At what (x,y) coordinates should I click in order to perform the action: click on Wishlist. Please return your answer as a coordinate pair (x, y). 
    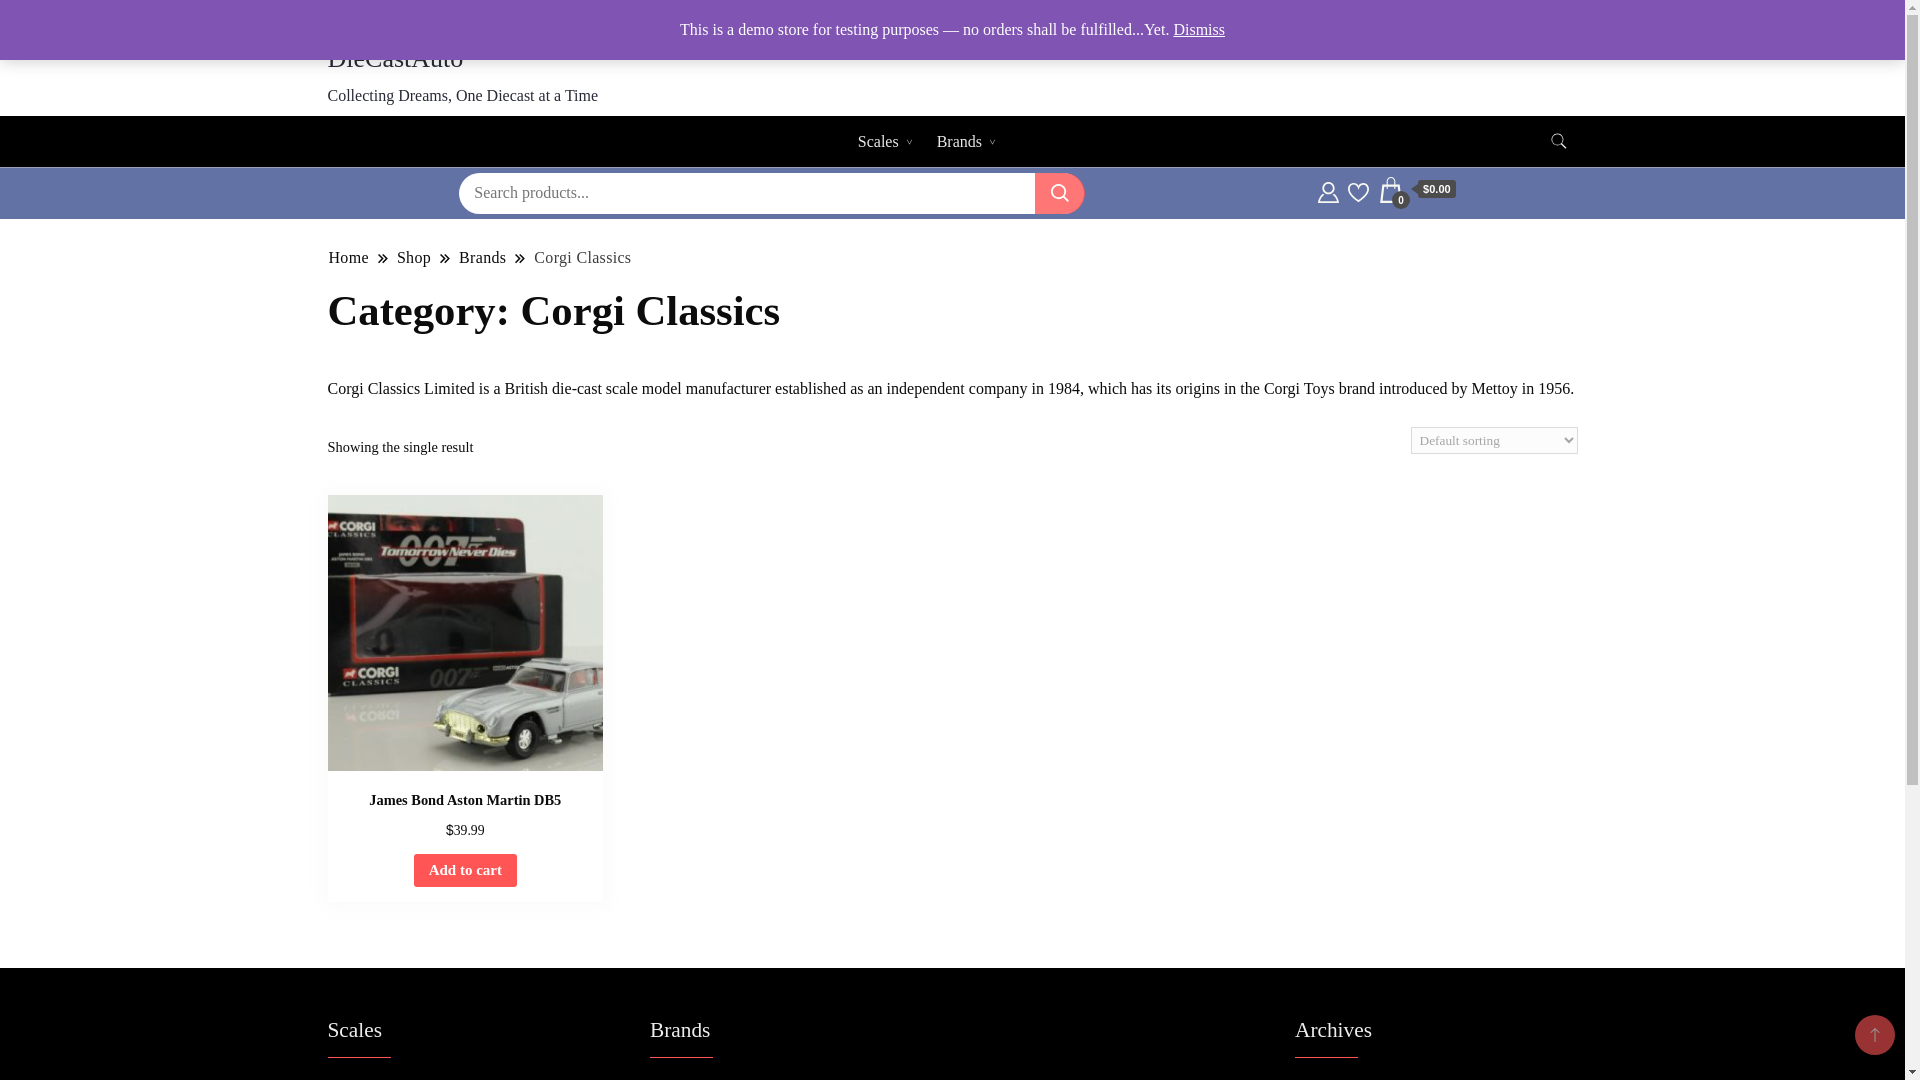
    Looking at the image, I should click on (1549, 14).